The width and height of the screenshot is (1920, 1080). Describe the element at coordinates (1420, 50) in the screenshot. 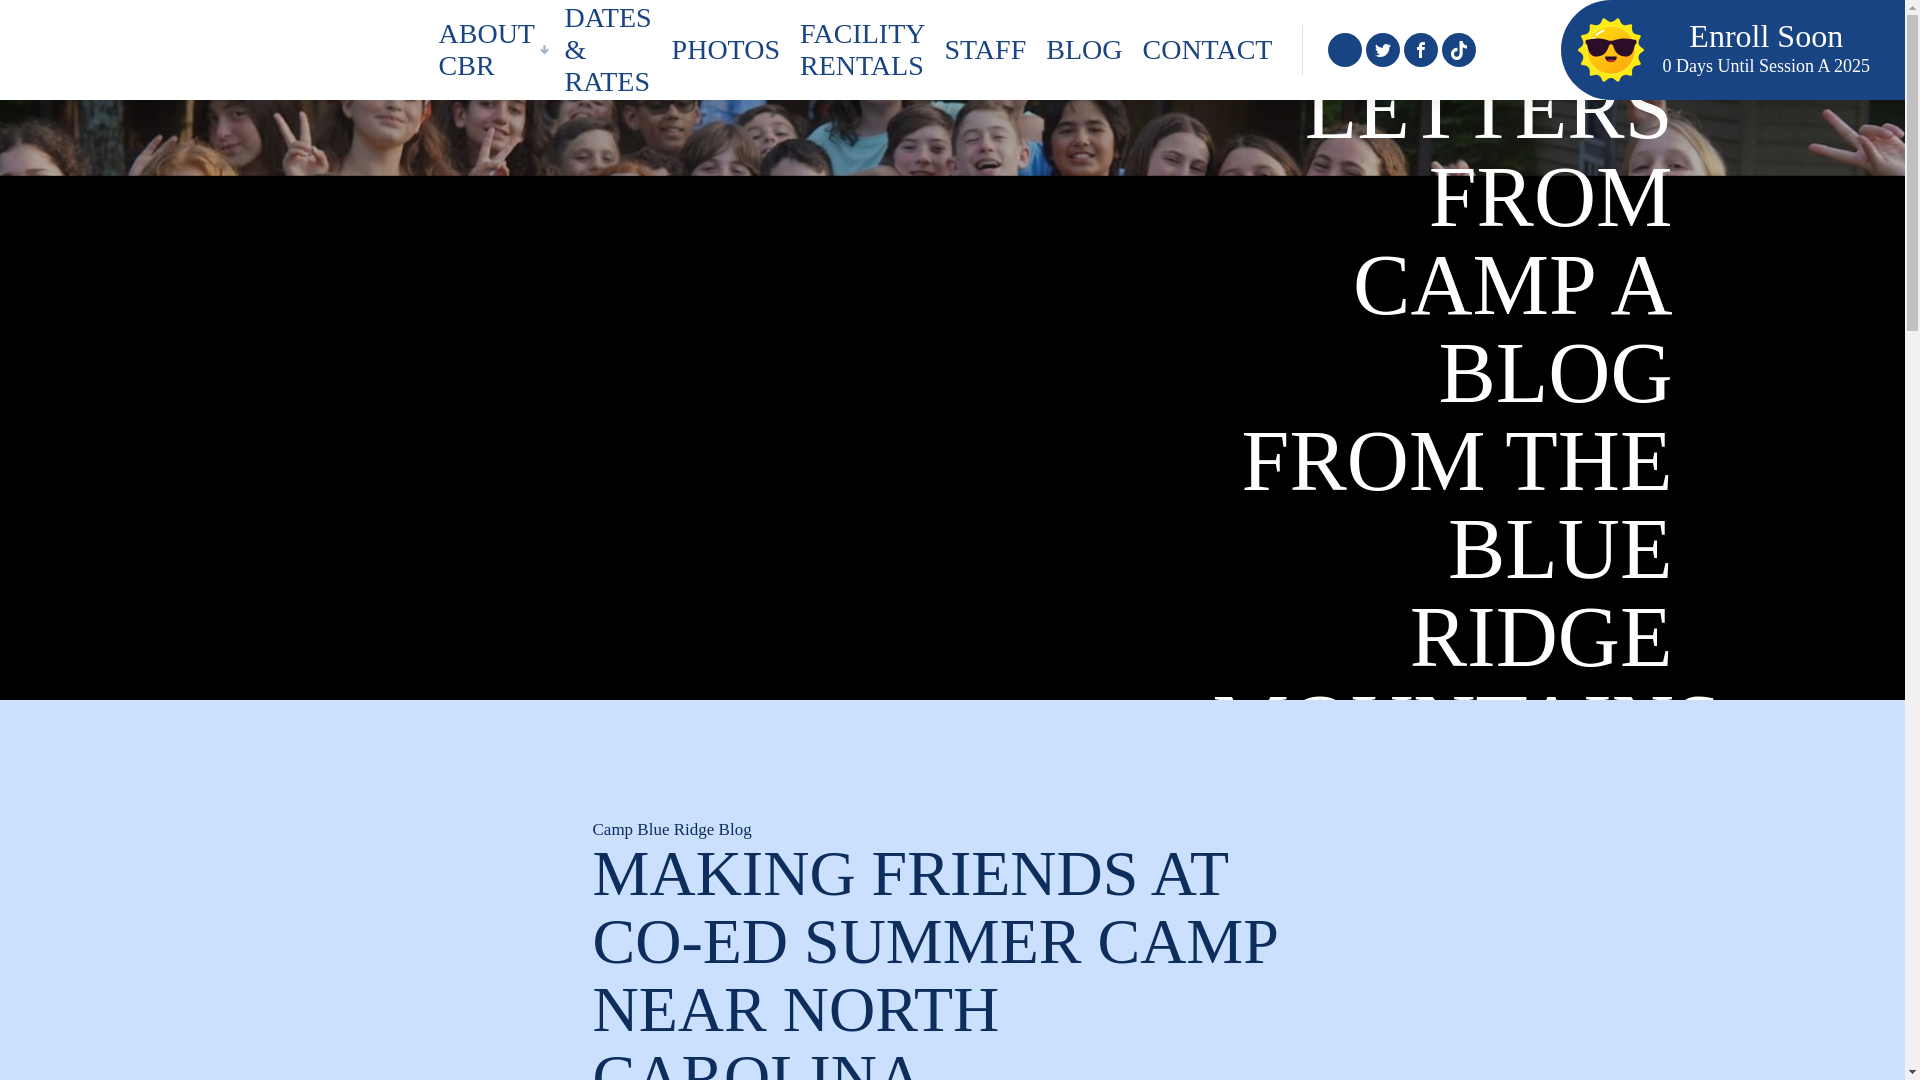

I see `FACEBOOK` at that location.